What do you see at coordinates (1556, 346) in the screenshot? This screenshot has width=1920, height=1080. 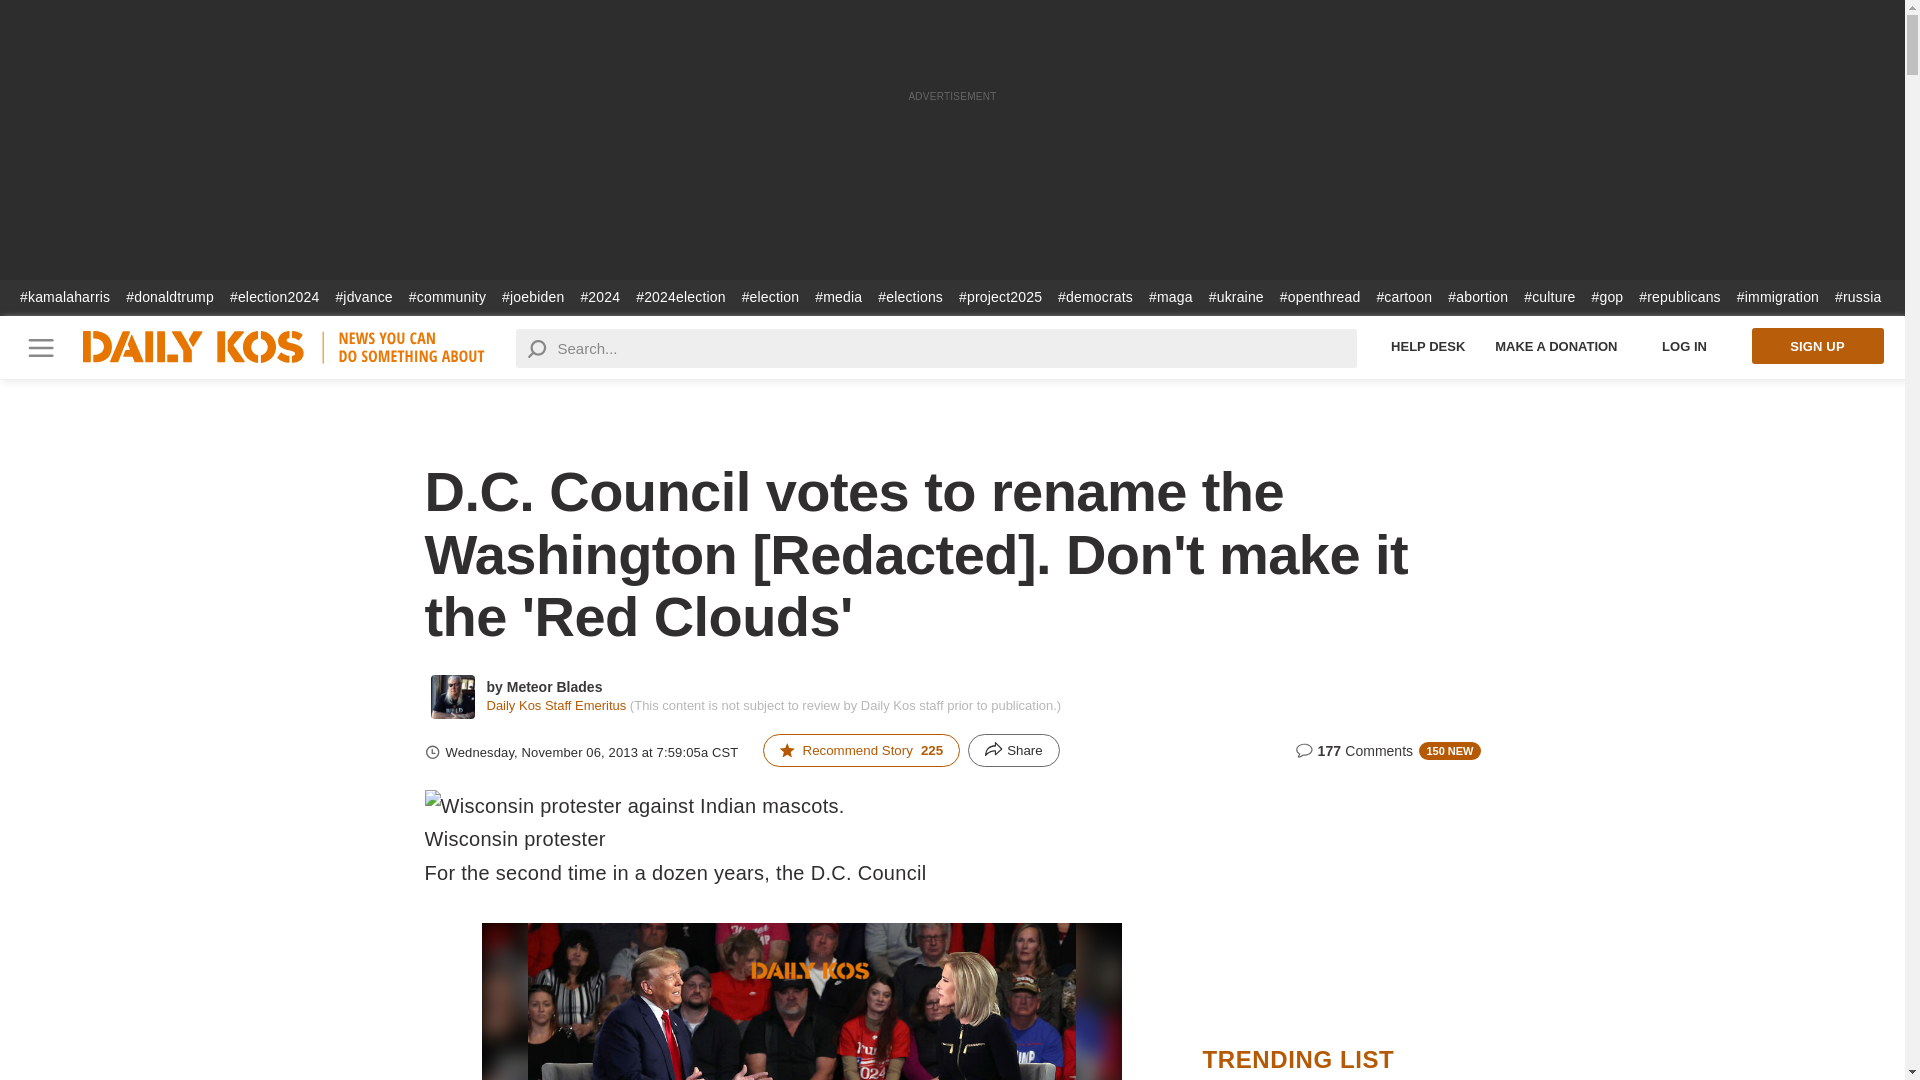 I see `MAKE A DONATION` at bounding box center [1556, 346].